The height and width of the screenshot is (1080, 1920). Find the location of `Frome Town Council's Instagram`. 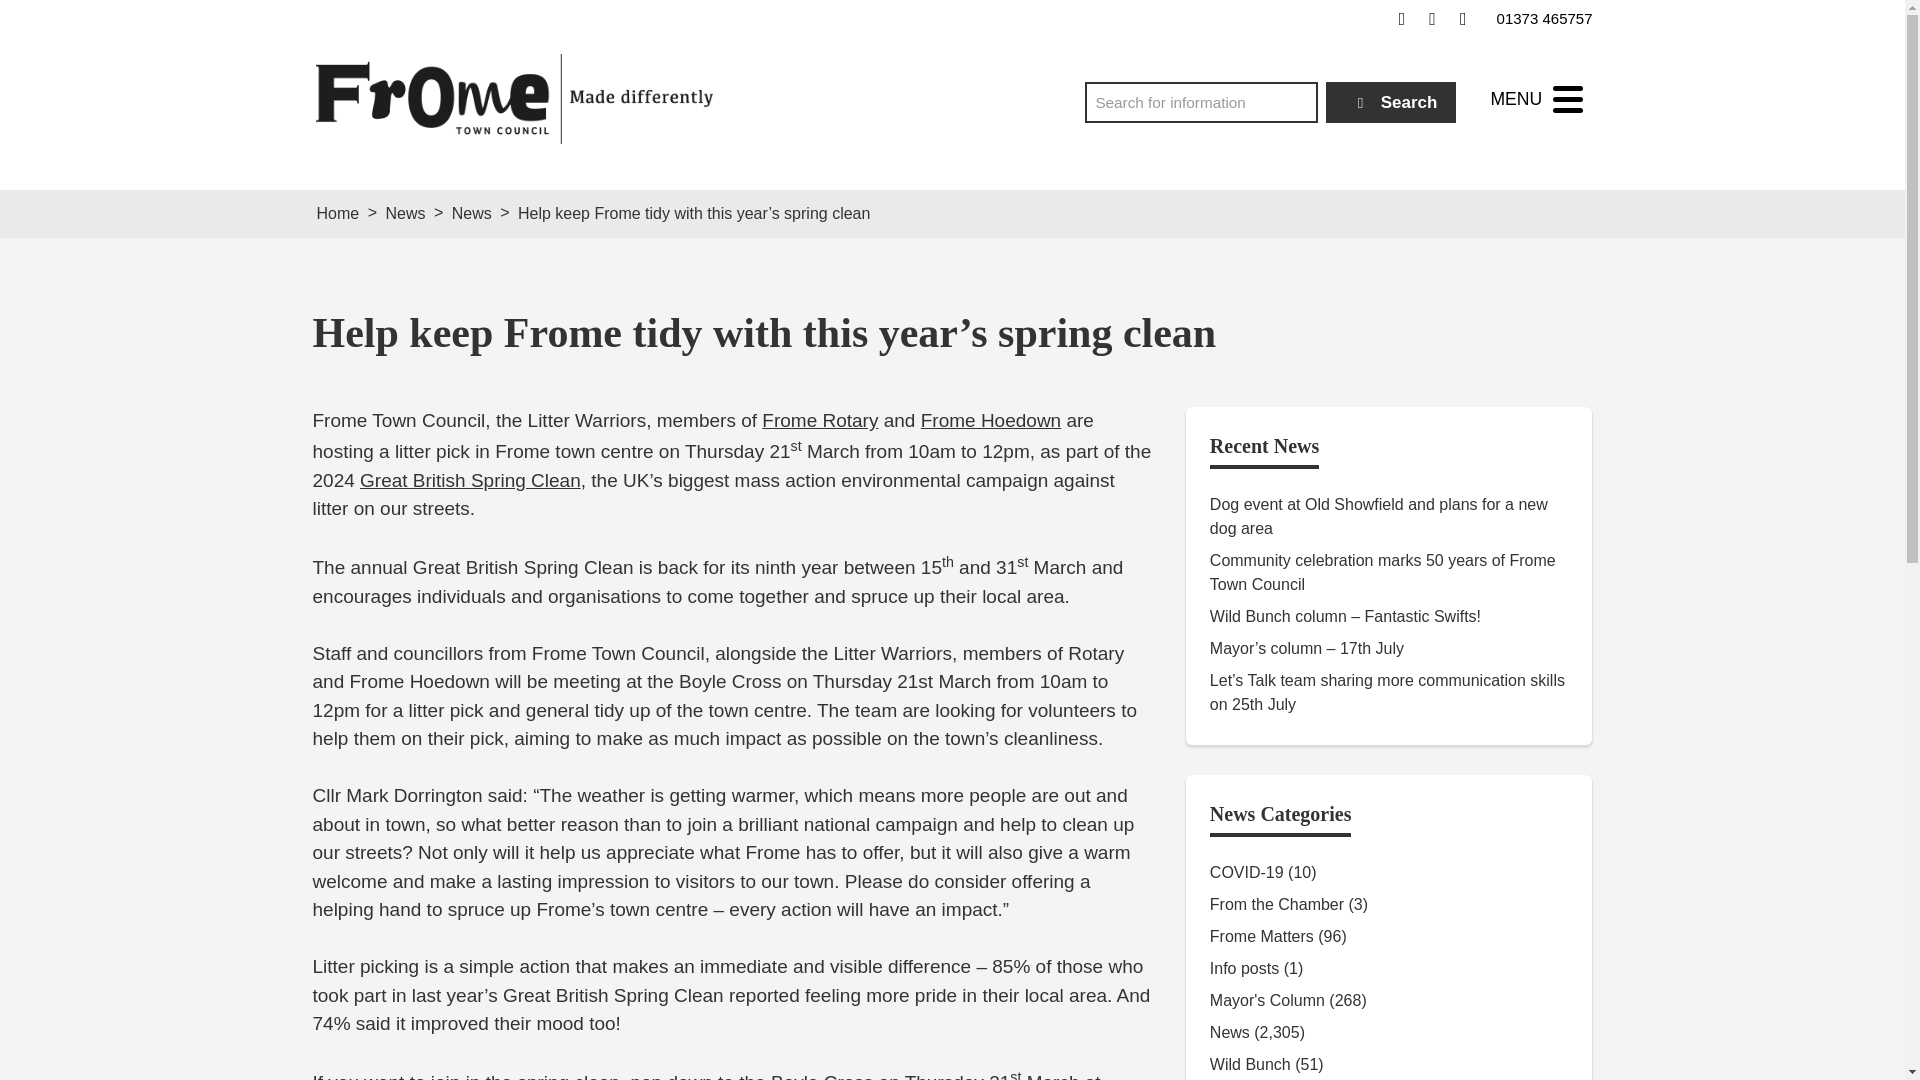

Frome Town Council's Instagram is located at coordinates (1462, 18).